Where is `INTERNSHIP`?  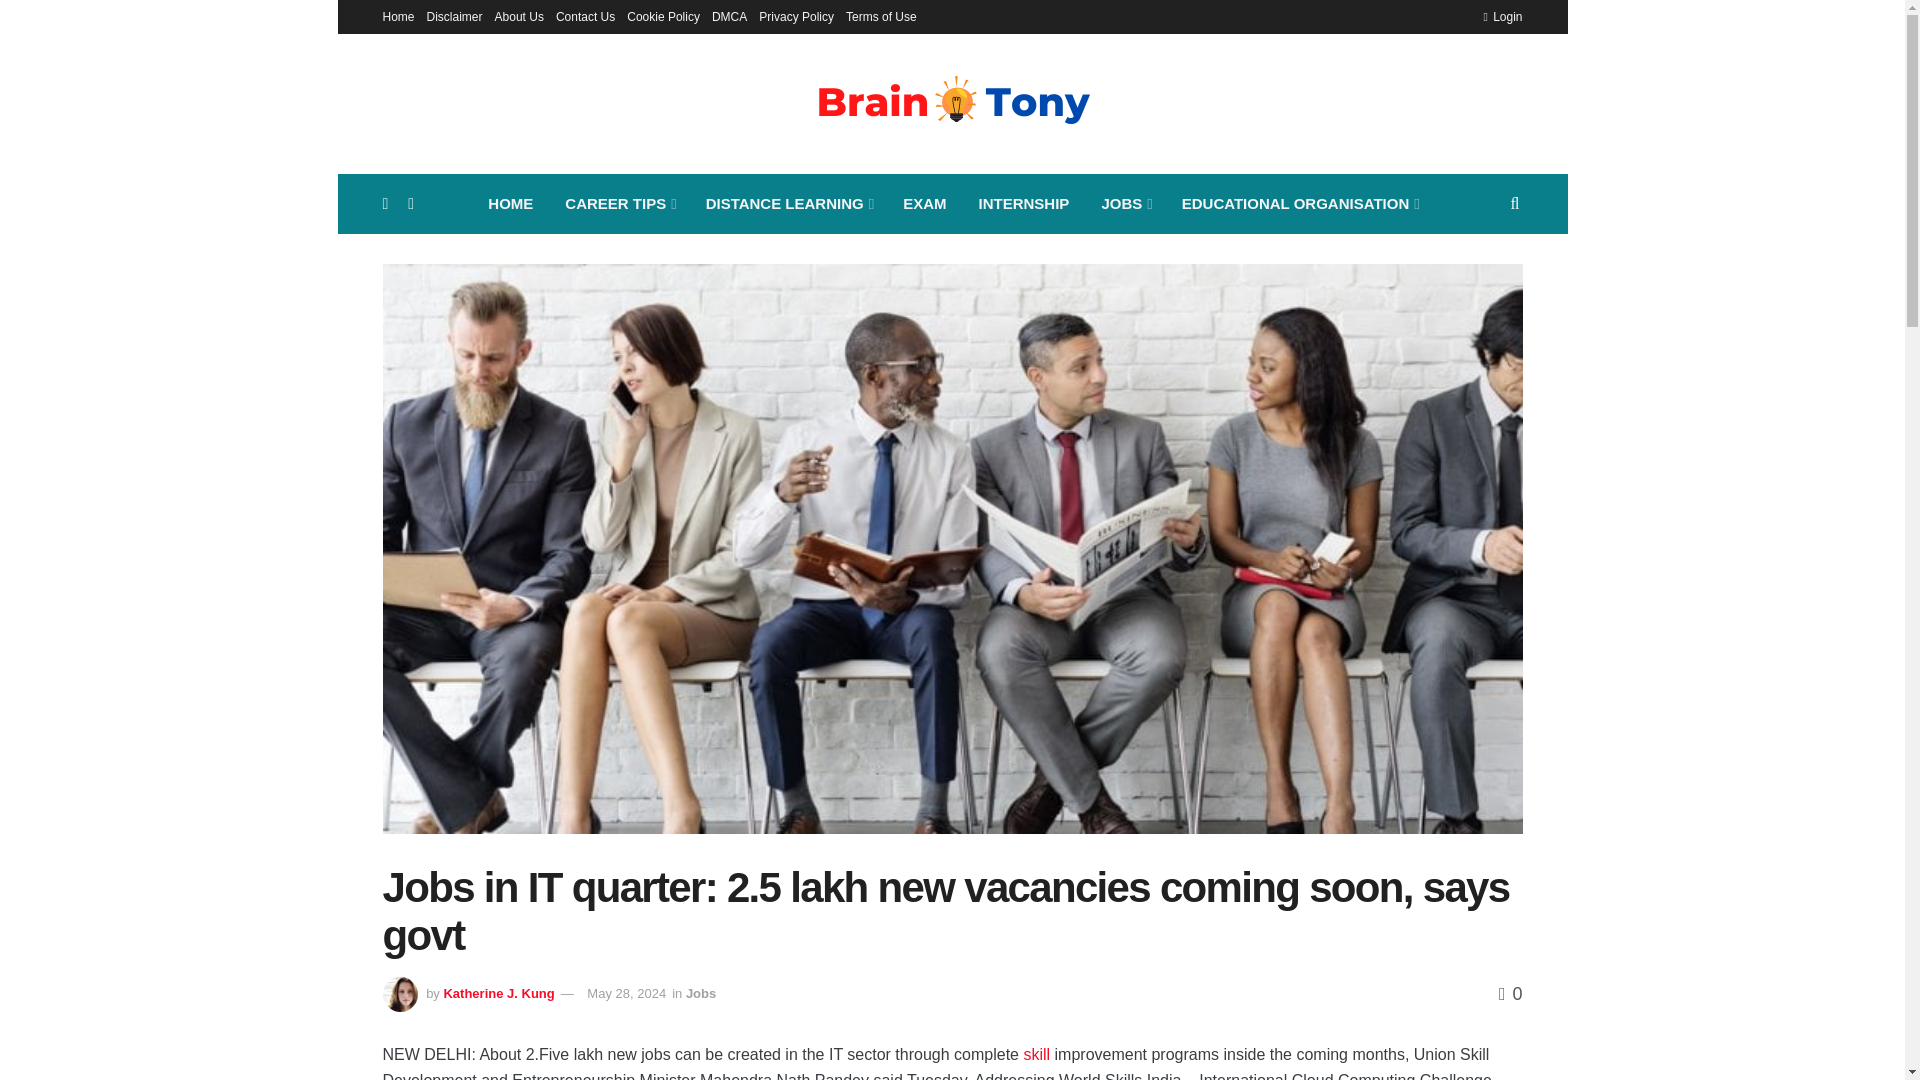
INTERNSHIP is located at coordinates (1024, 204).